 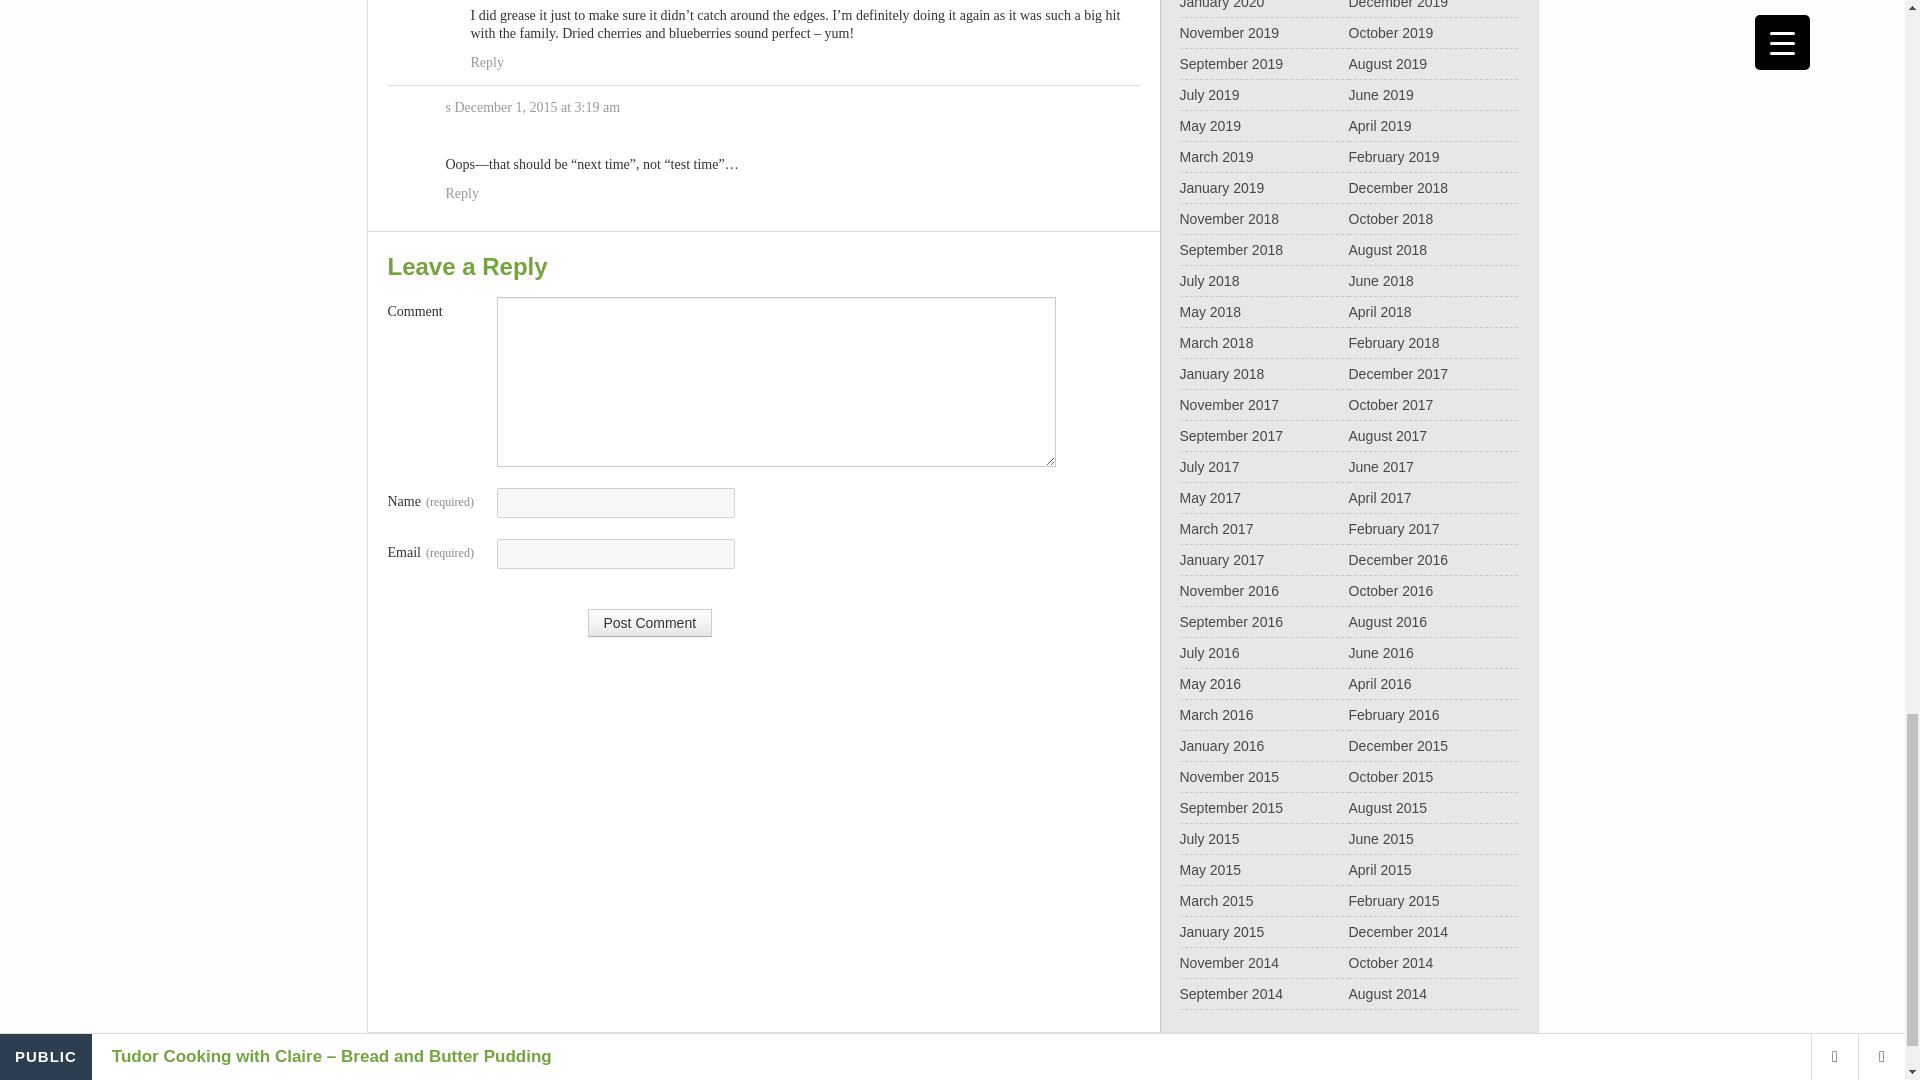 I want to click on Reply, so click(x=462, y=194).